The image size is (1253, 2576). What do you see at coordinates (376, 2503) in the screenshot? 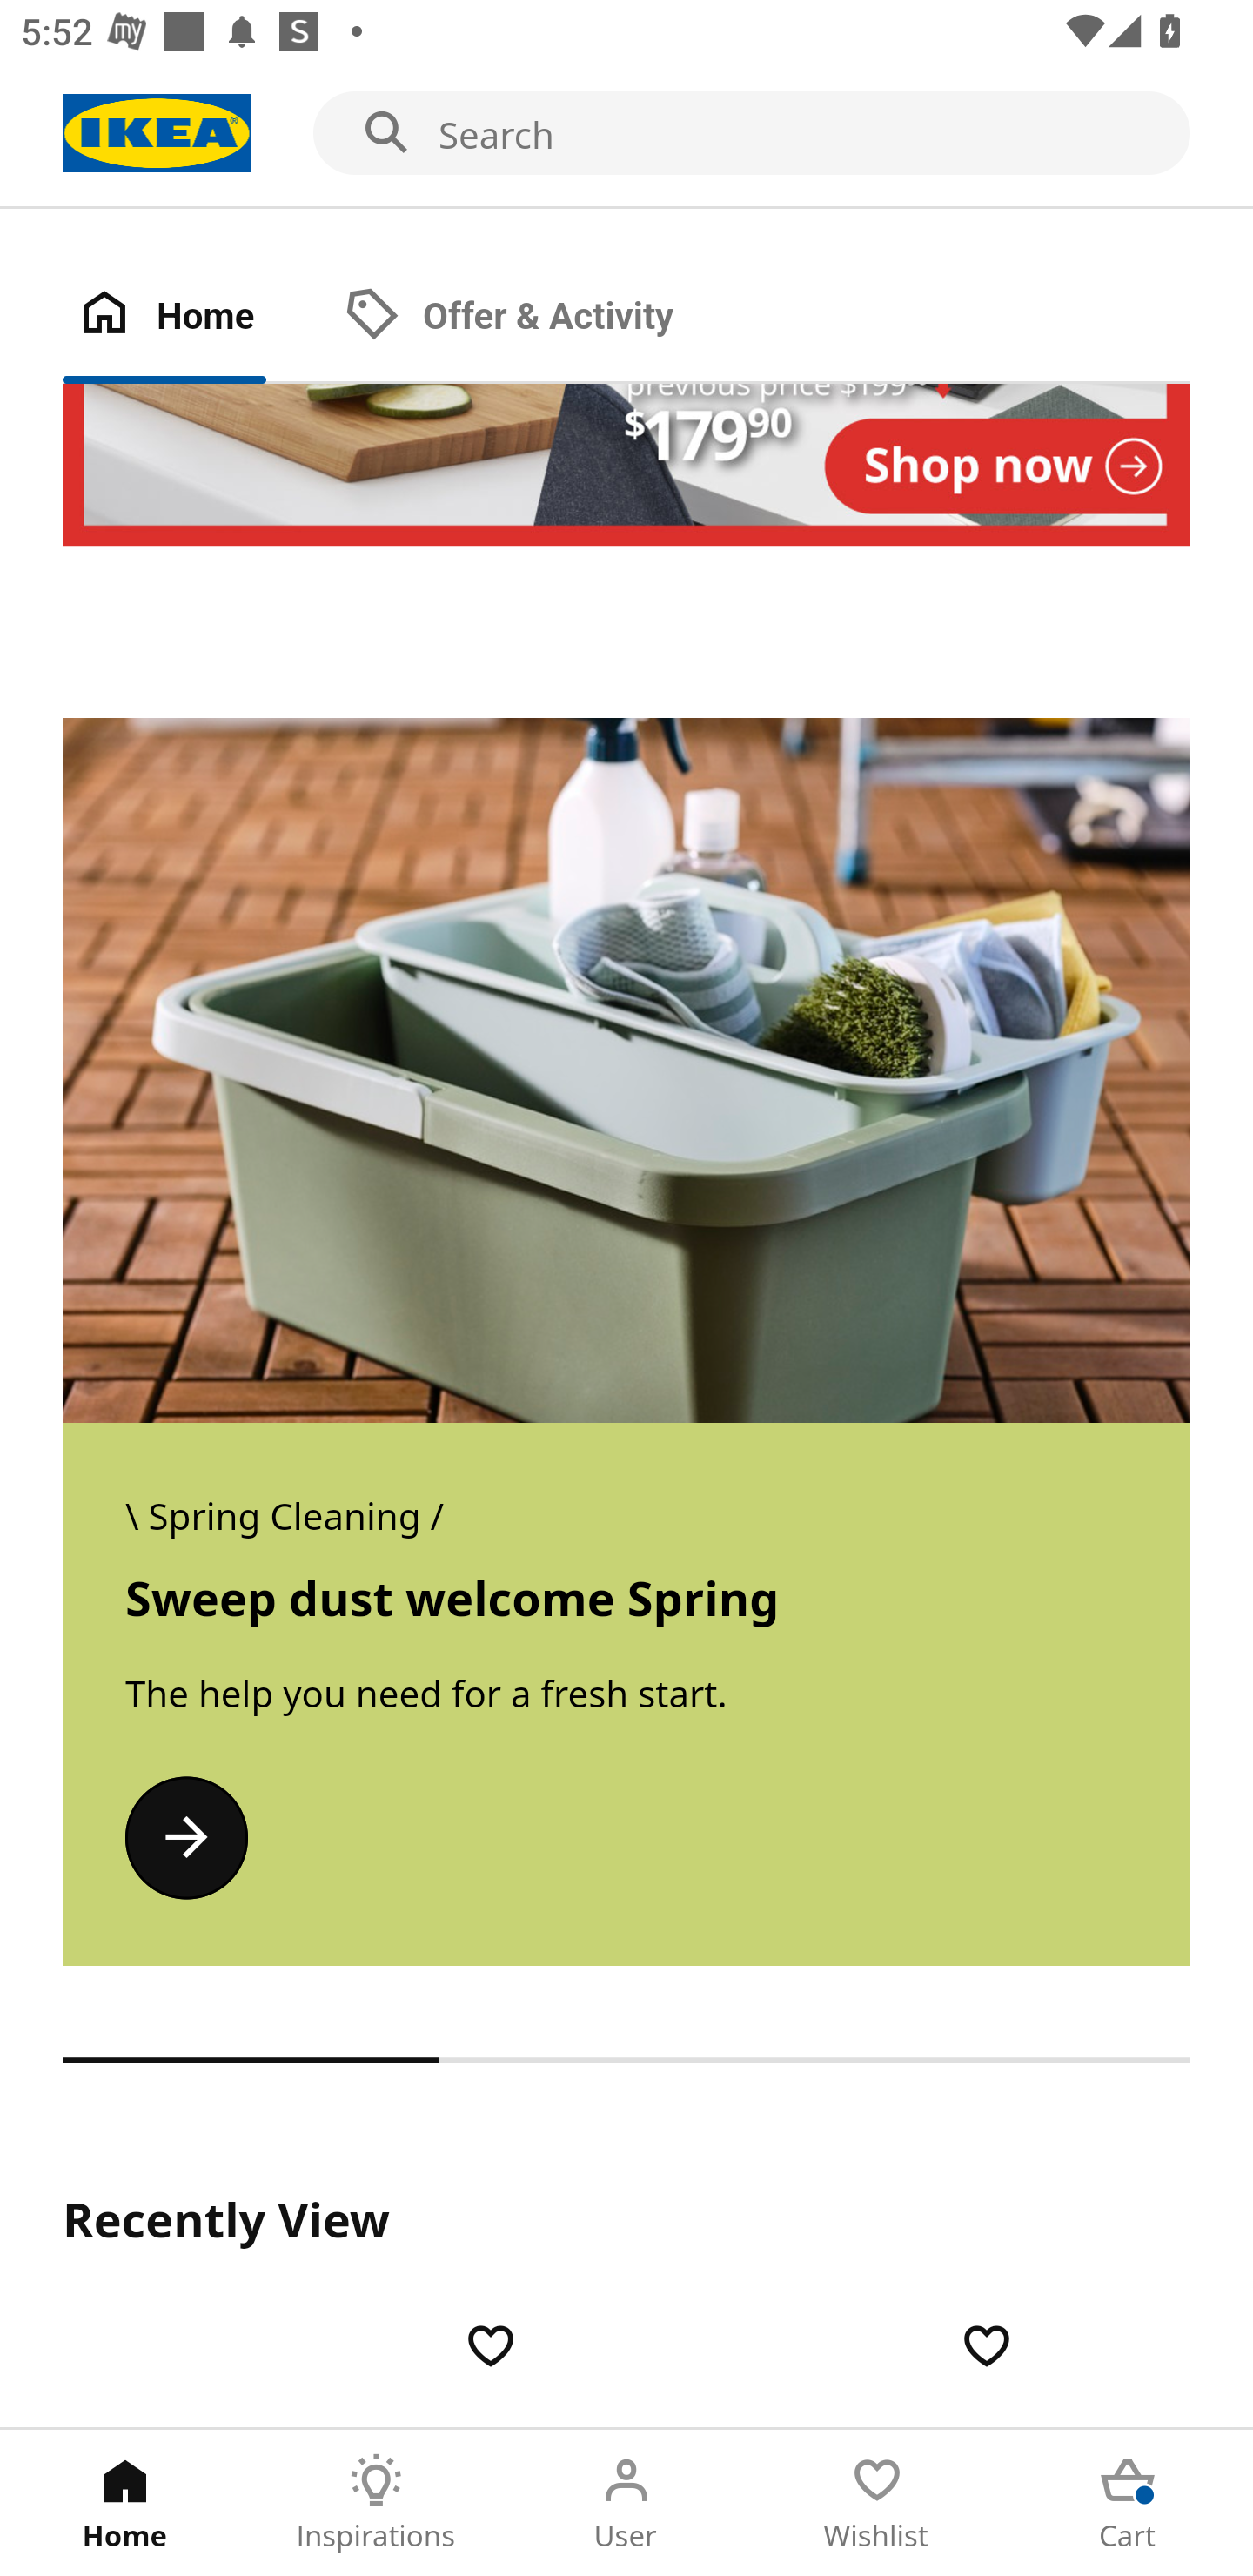
I see `Inspirations
Tab 2 of 5` at bounding box center [376, 2503].